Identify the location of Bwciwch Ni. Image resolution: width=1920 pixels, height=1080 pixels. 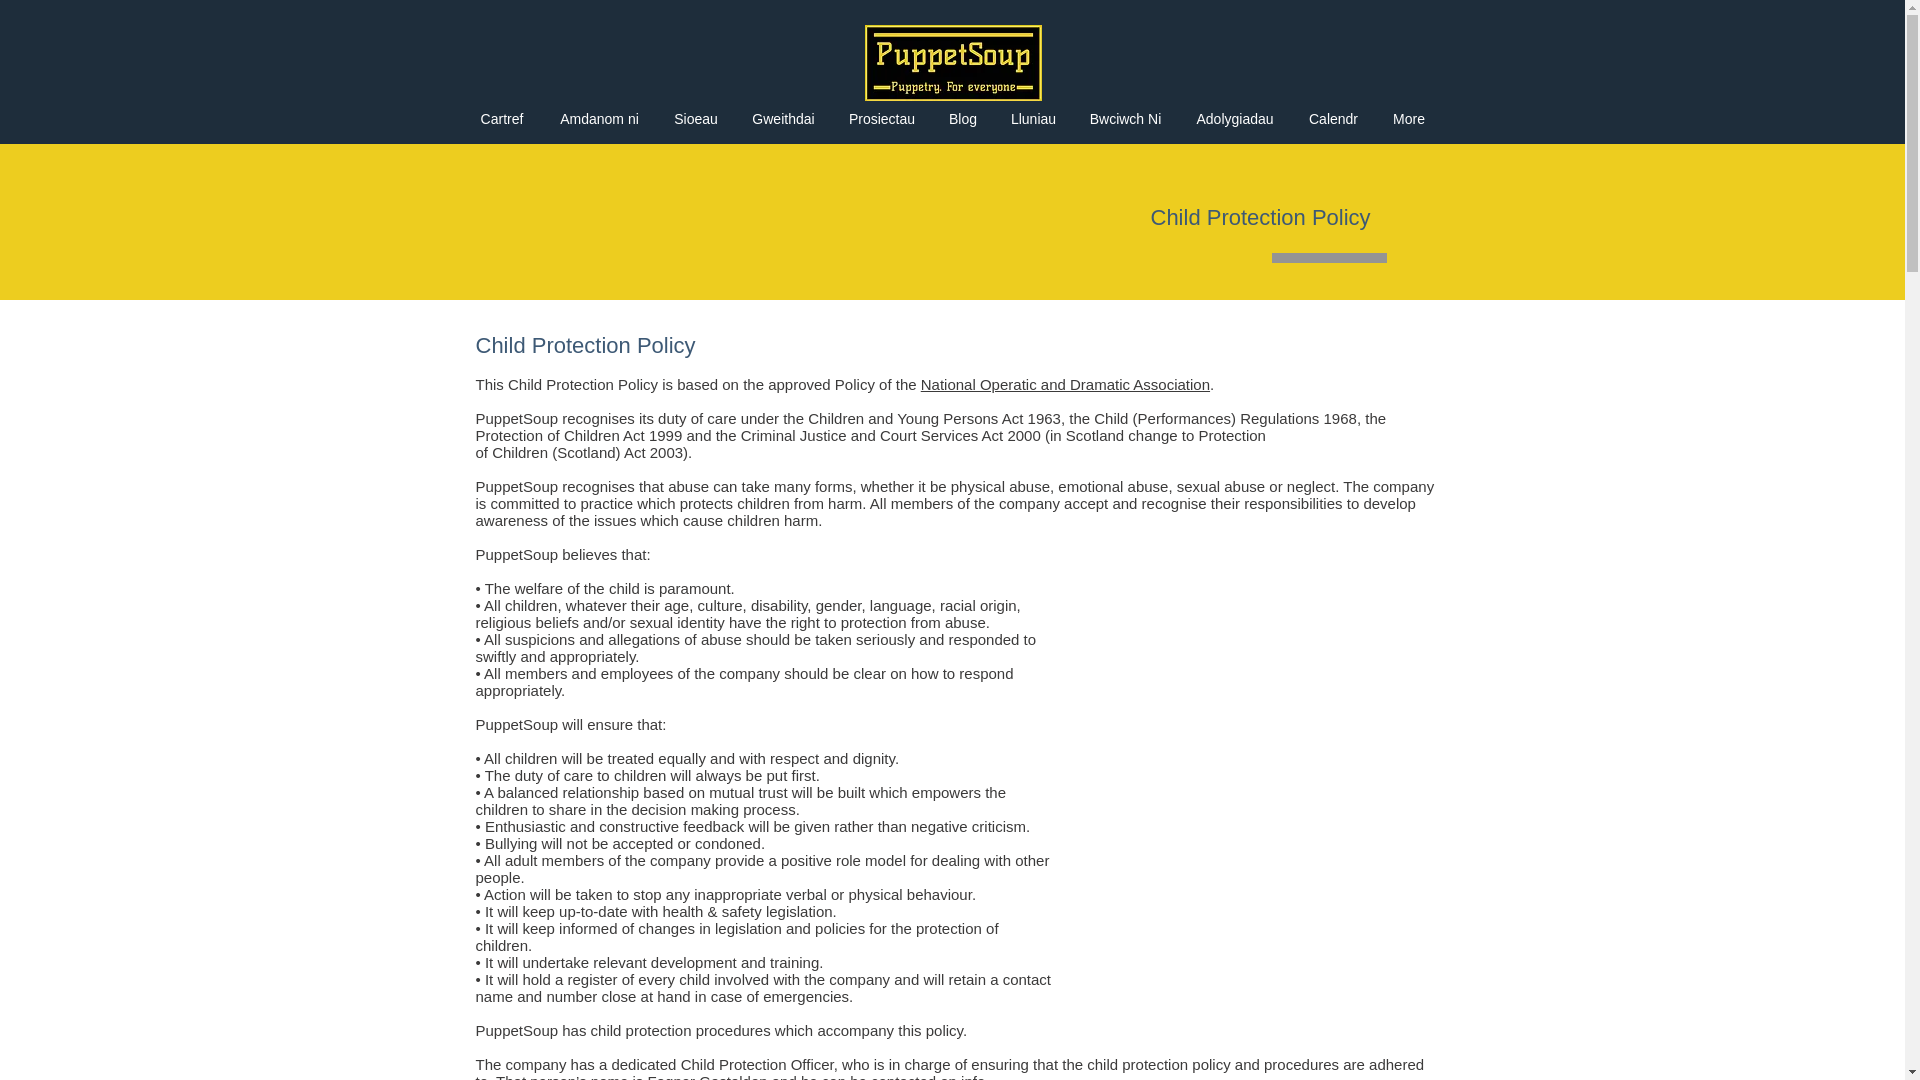
(1124, 118).